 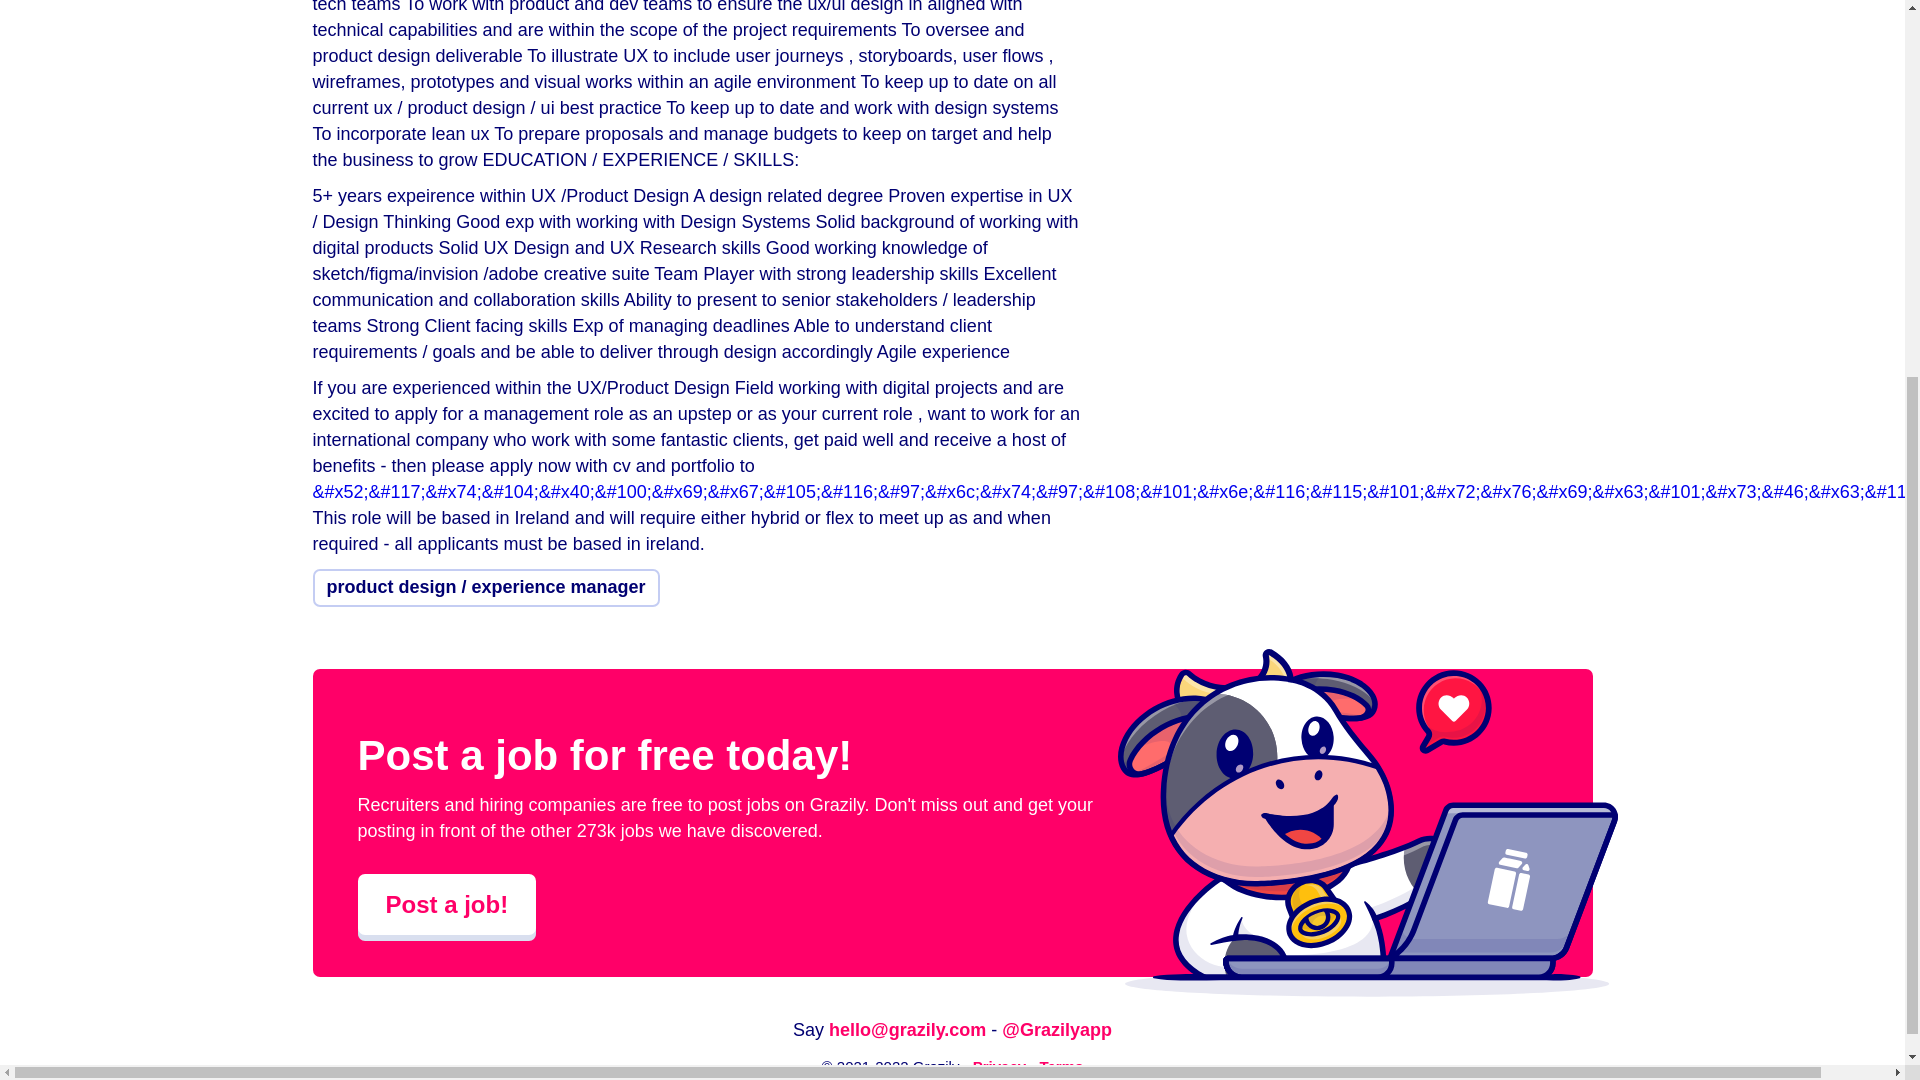 I want to click on Post a job!, so click(x=447, y=904).